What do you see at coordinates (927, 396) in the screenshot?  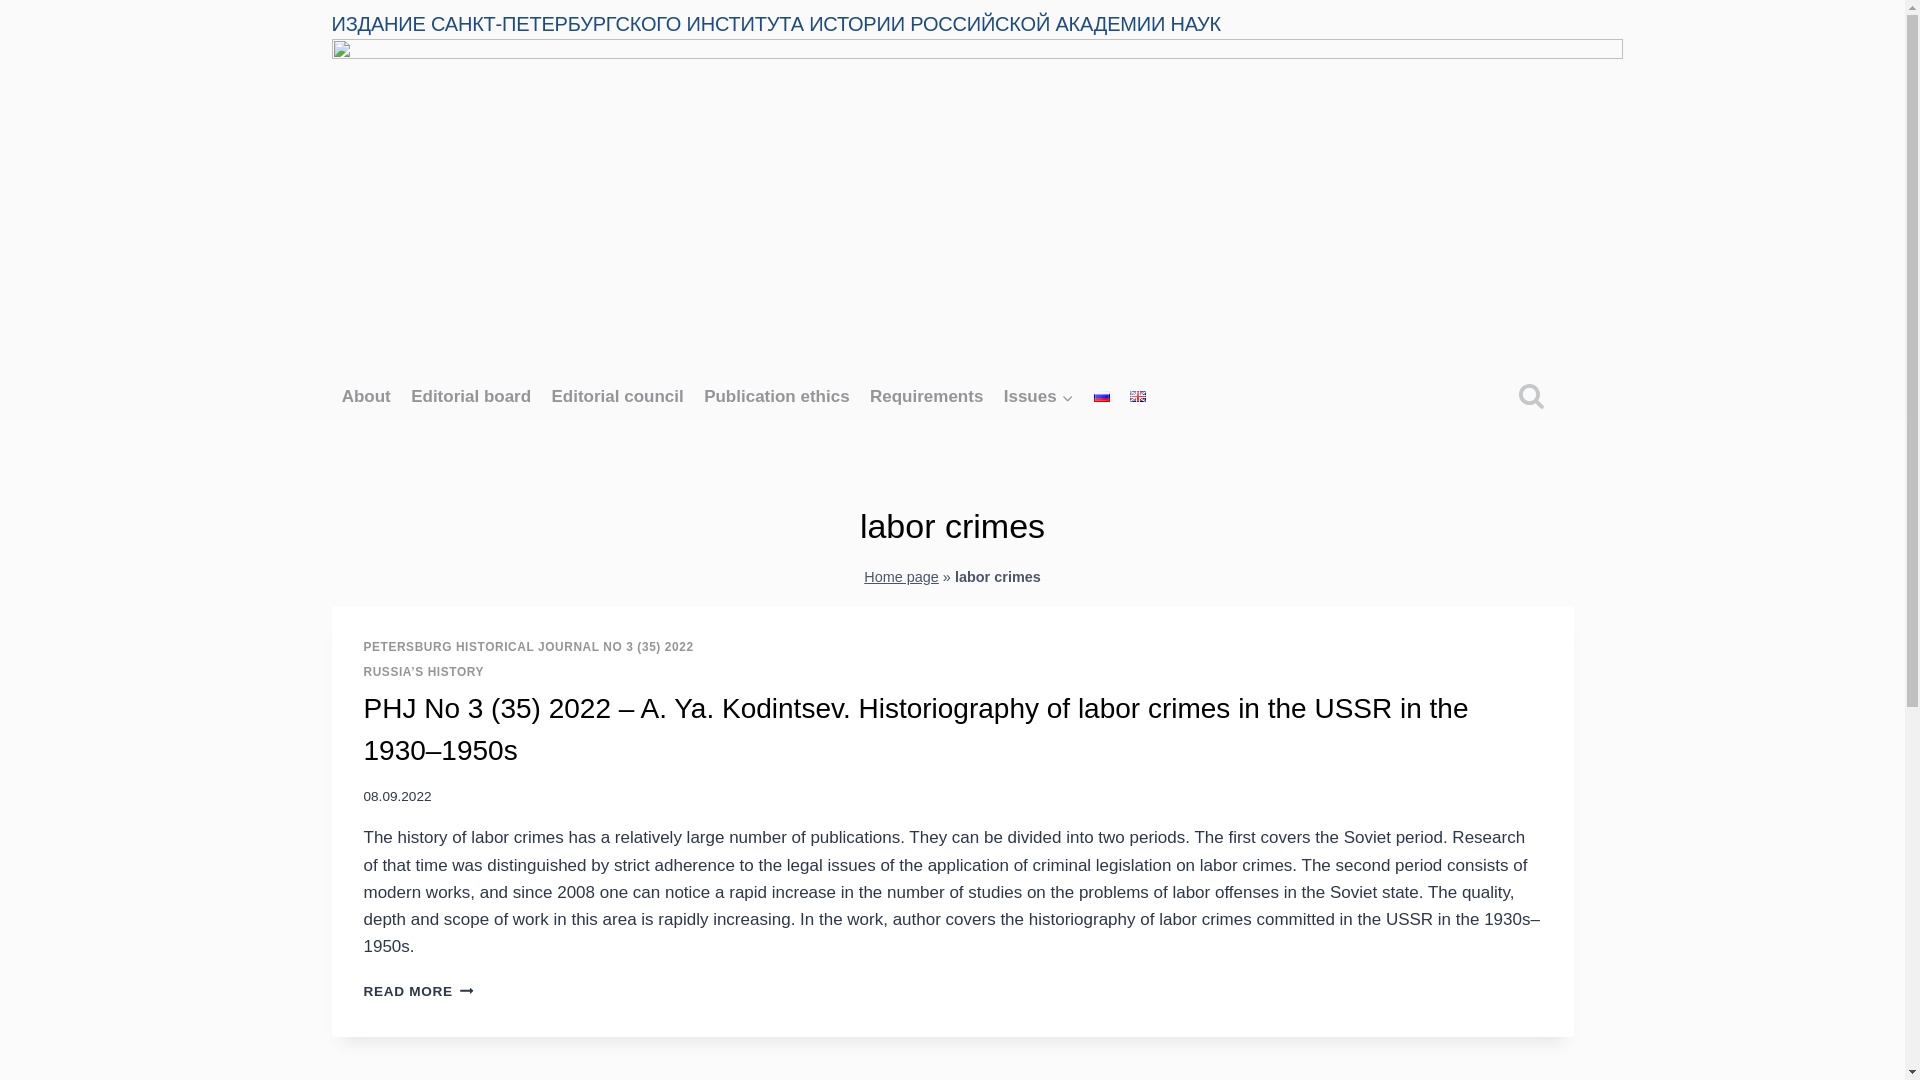 I see `Requirements` at bounding box center [927, 396].